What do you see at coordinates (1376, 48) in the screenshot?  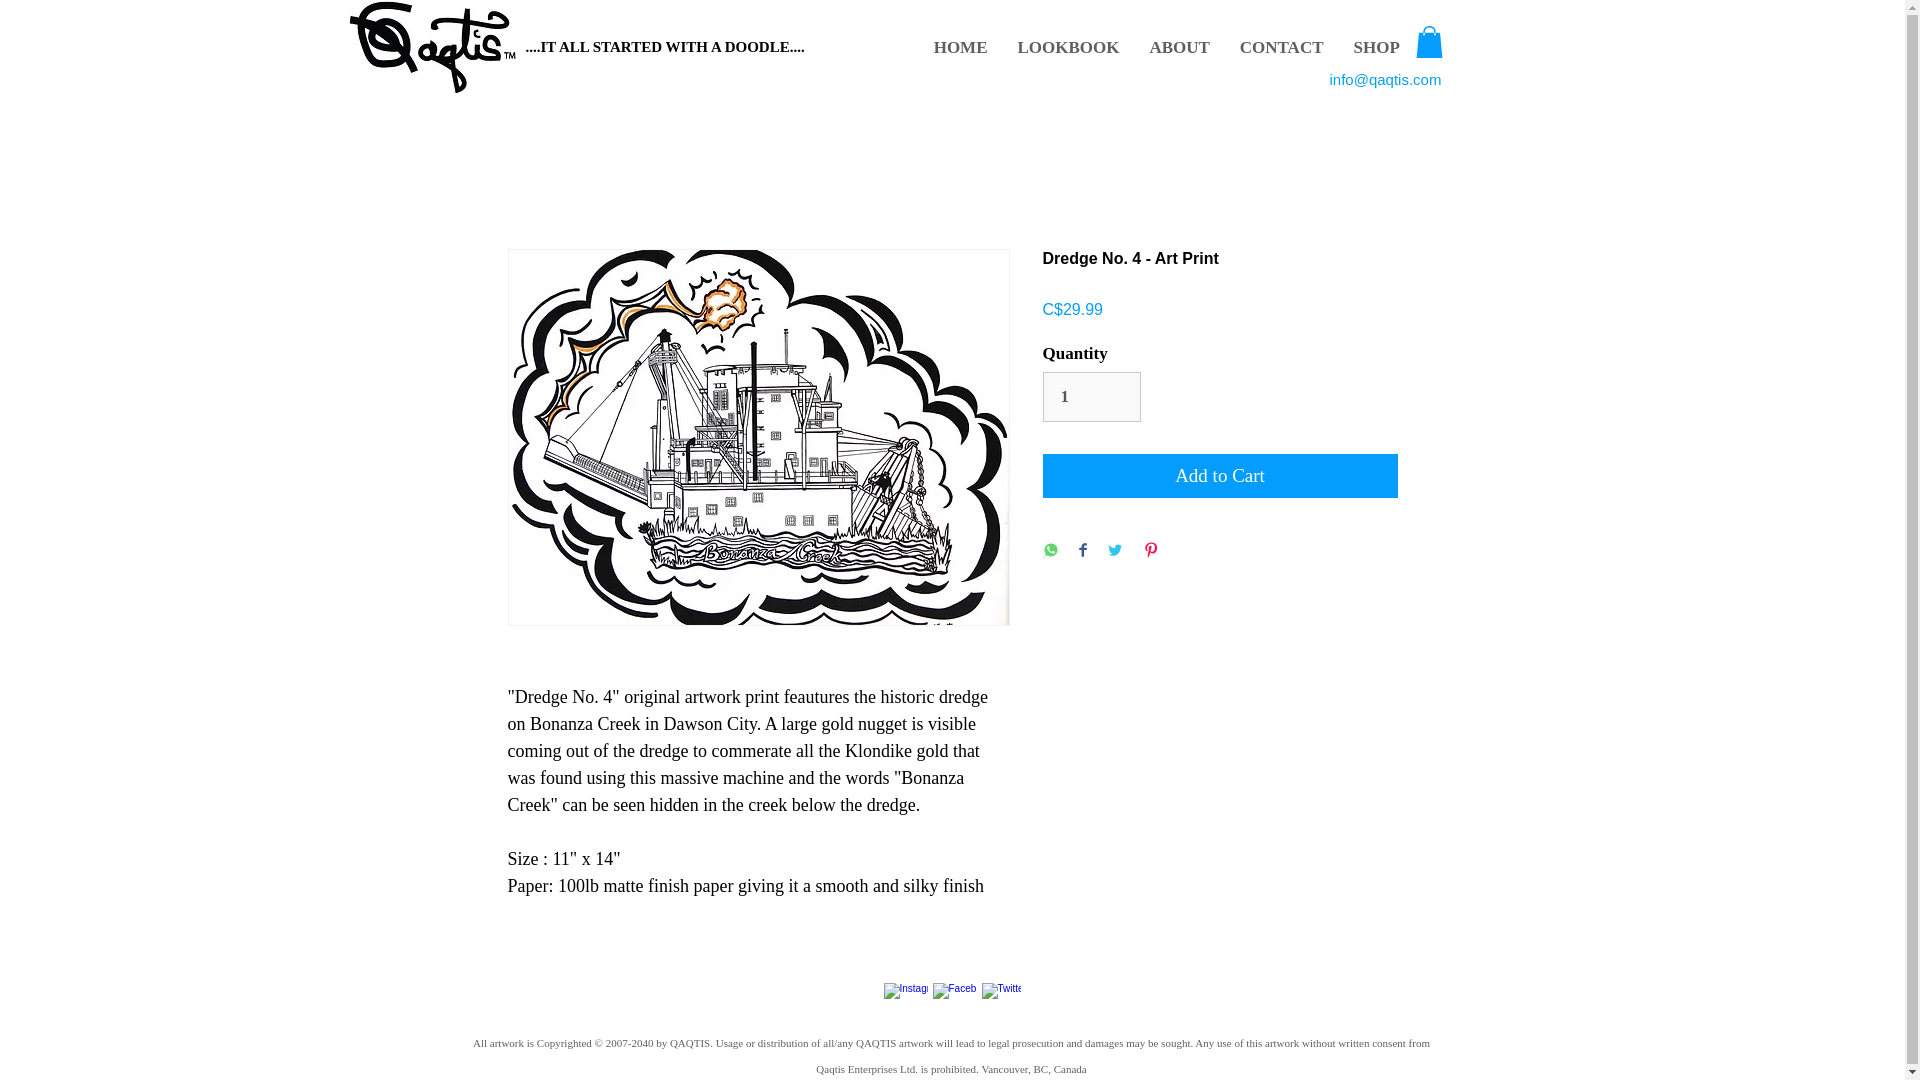 I see `SHOP` at bounding box center [1376, 48].